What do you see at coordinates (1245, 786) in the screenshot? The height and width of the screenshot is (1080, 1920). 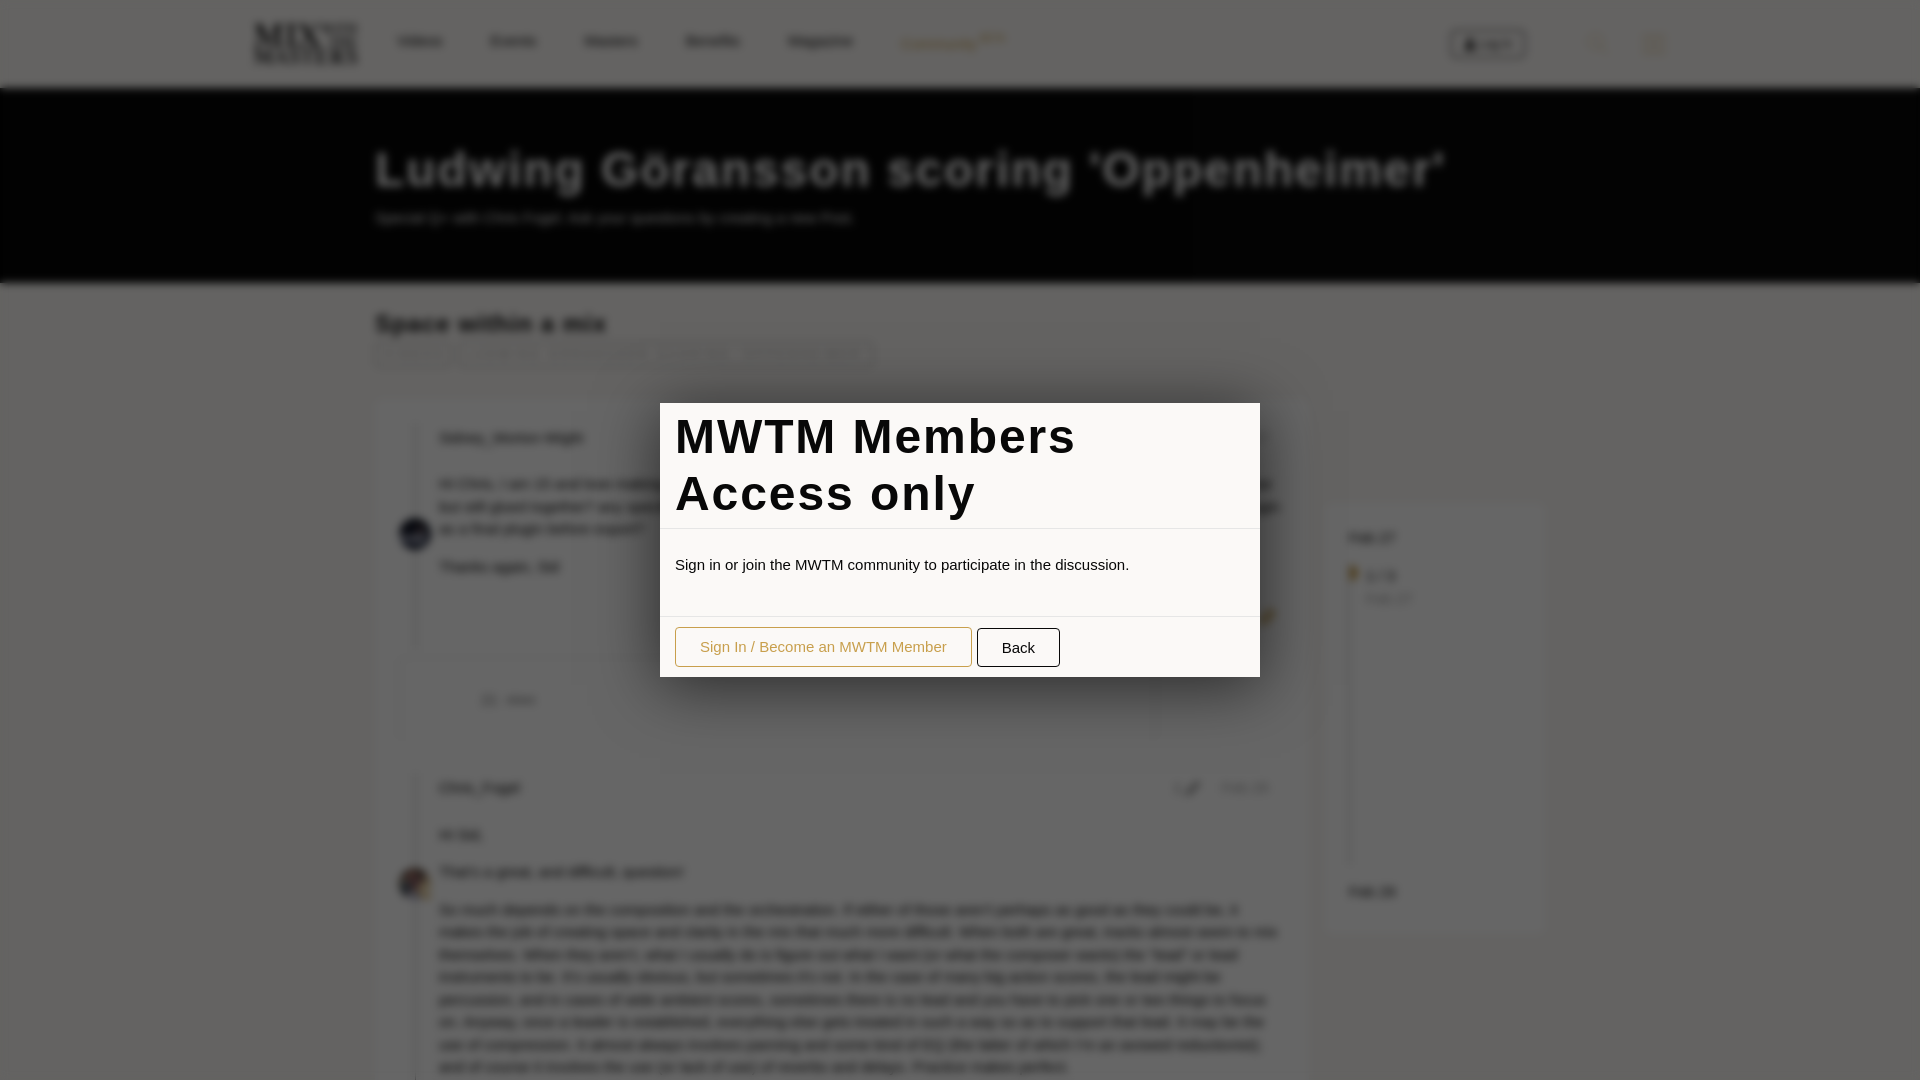 I see `Check out the Masters` at bounding box center [1245, 786].